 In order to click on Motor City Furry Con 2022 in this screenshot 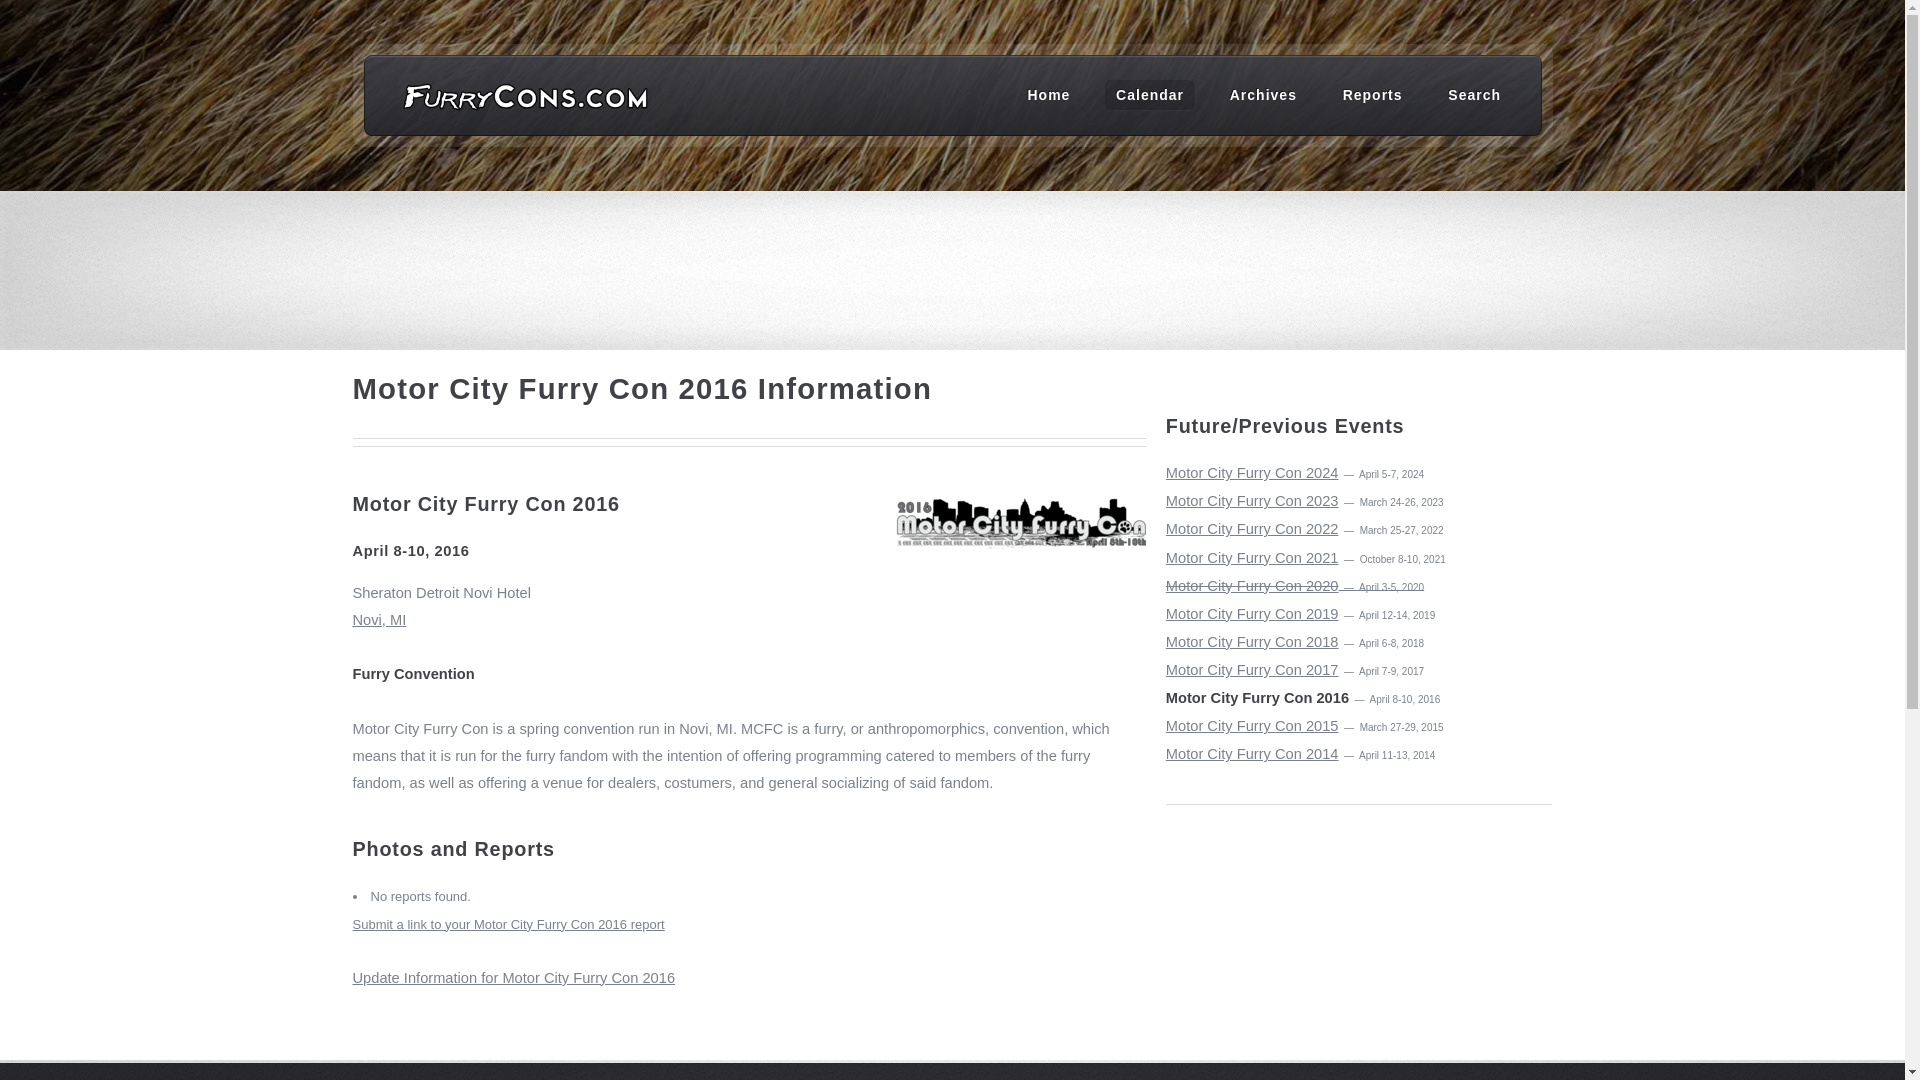, I will do `click(1252, 528)`.